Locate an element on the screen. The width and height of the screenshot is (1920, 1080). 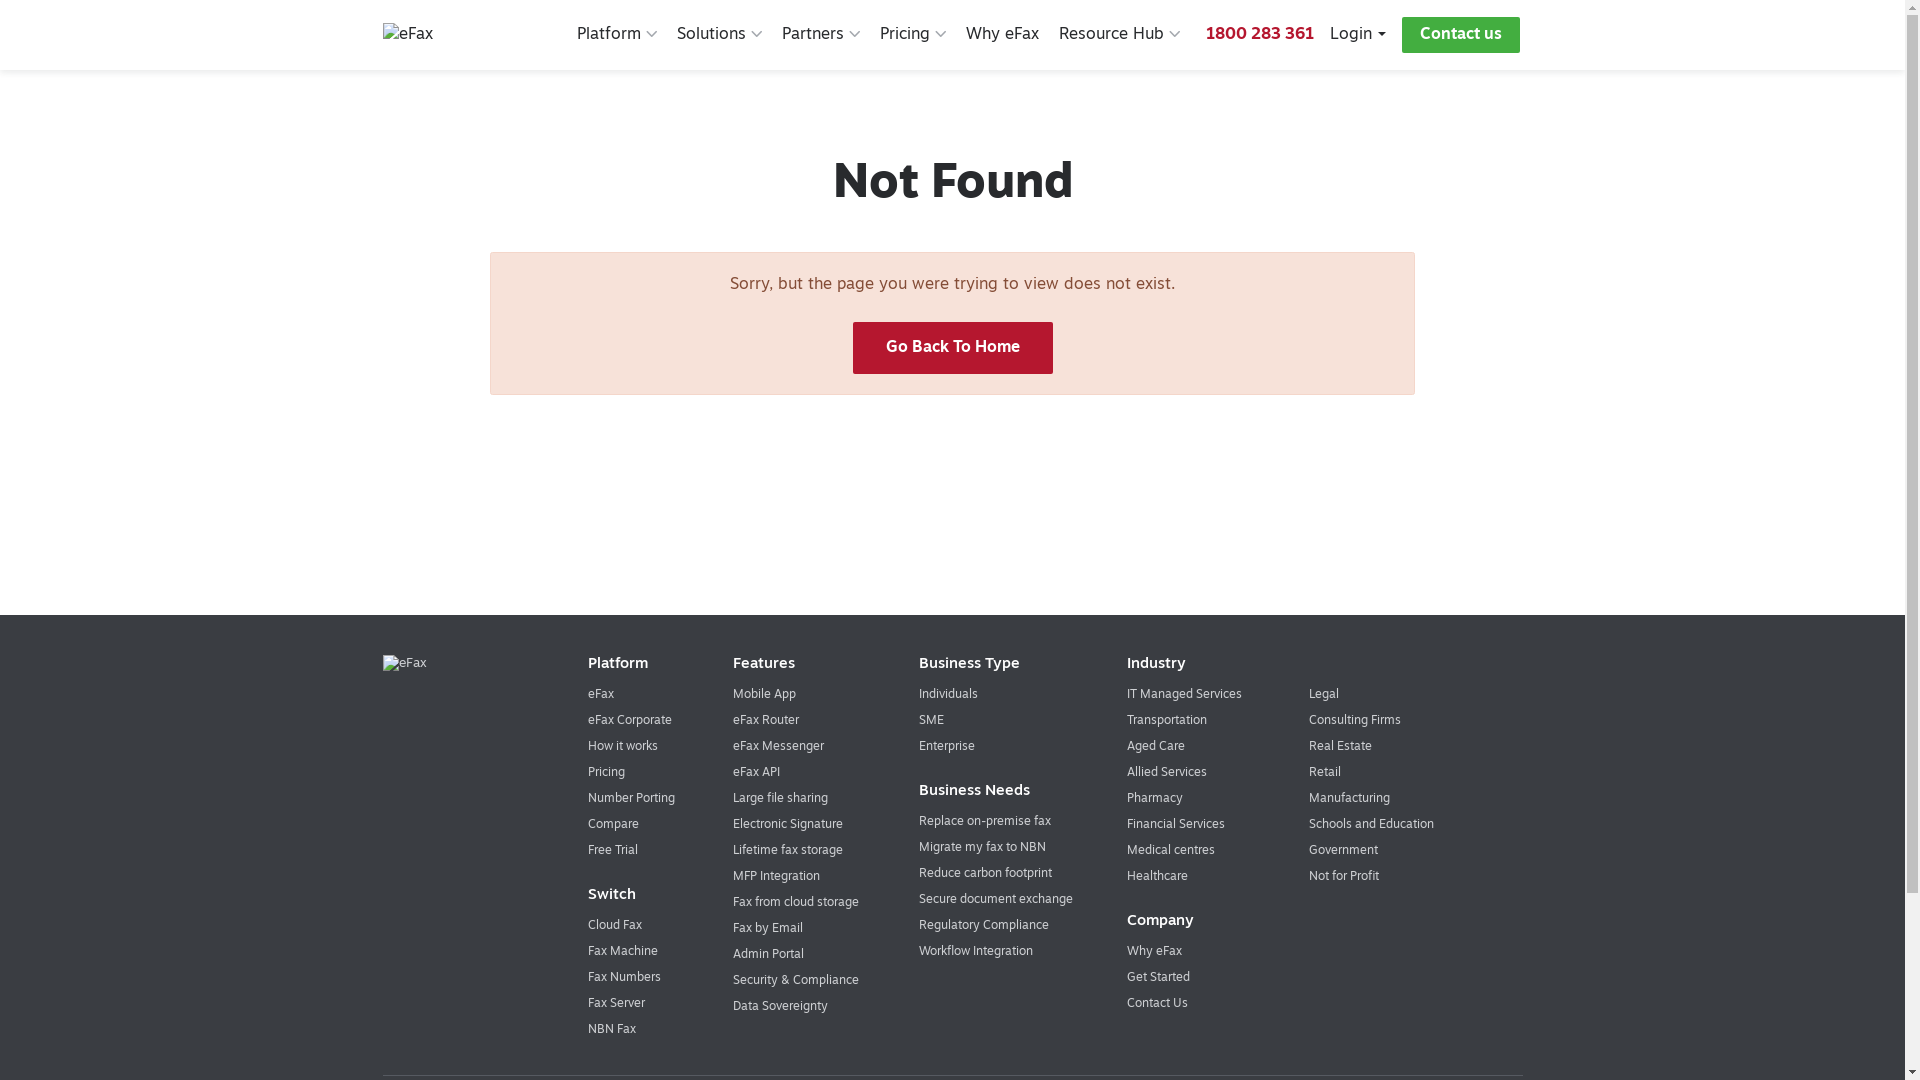
Go Back To Home is located at coordinates (952, 348).